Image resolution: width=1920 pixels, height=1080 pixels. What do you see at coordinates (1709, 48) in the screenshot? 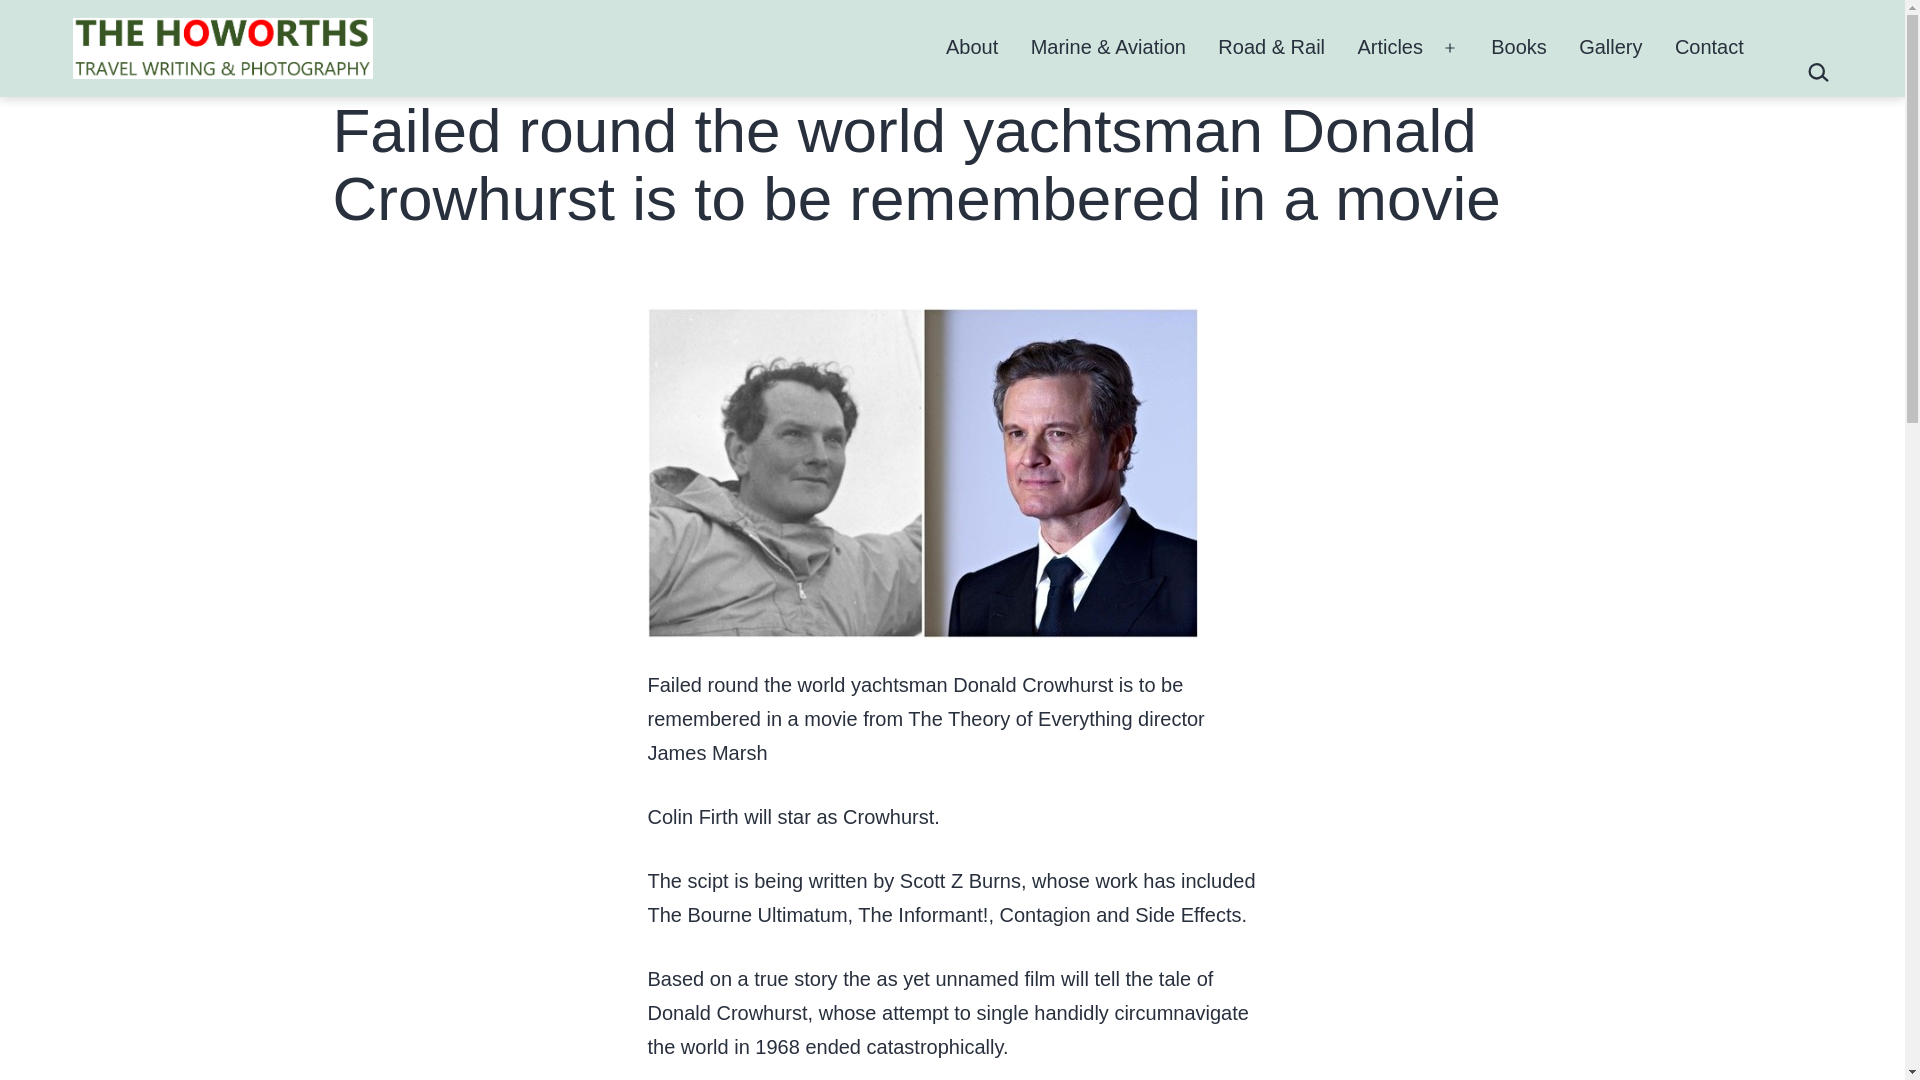
I see `Contact` at bounding box center [1709, 48].